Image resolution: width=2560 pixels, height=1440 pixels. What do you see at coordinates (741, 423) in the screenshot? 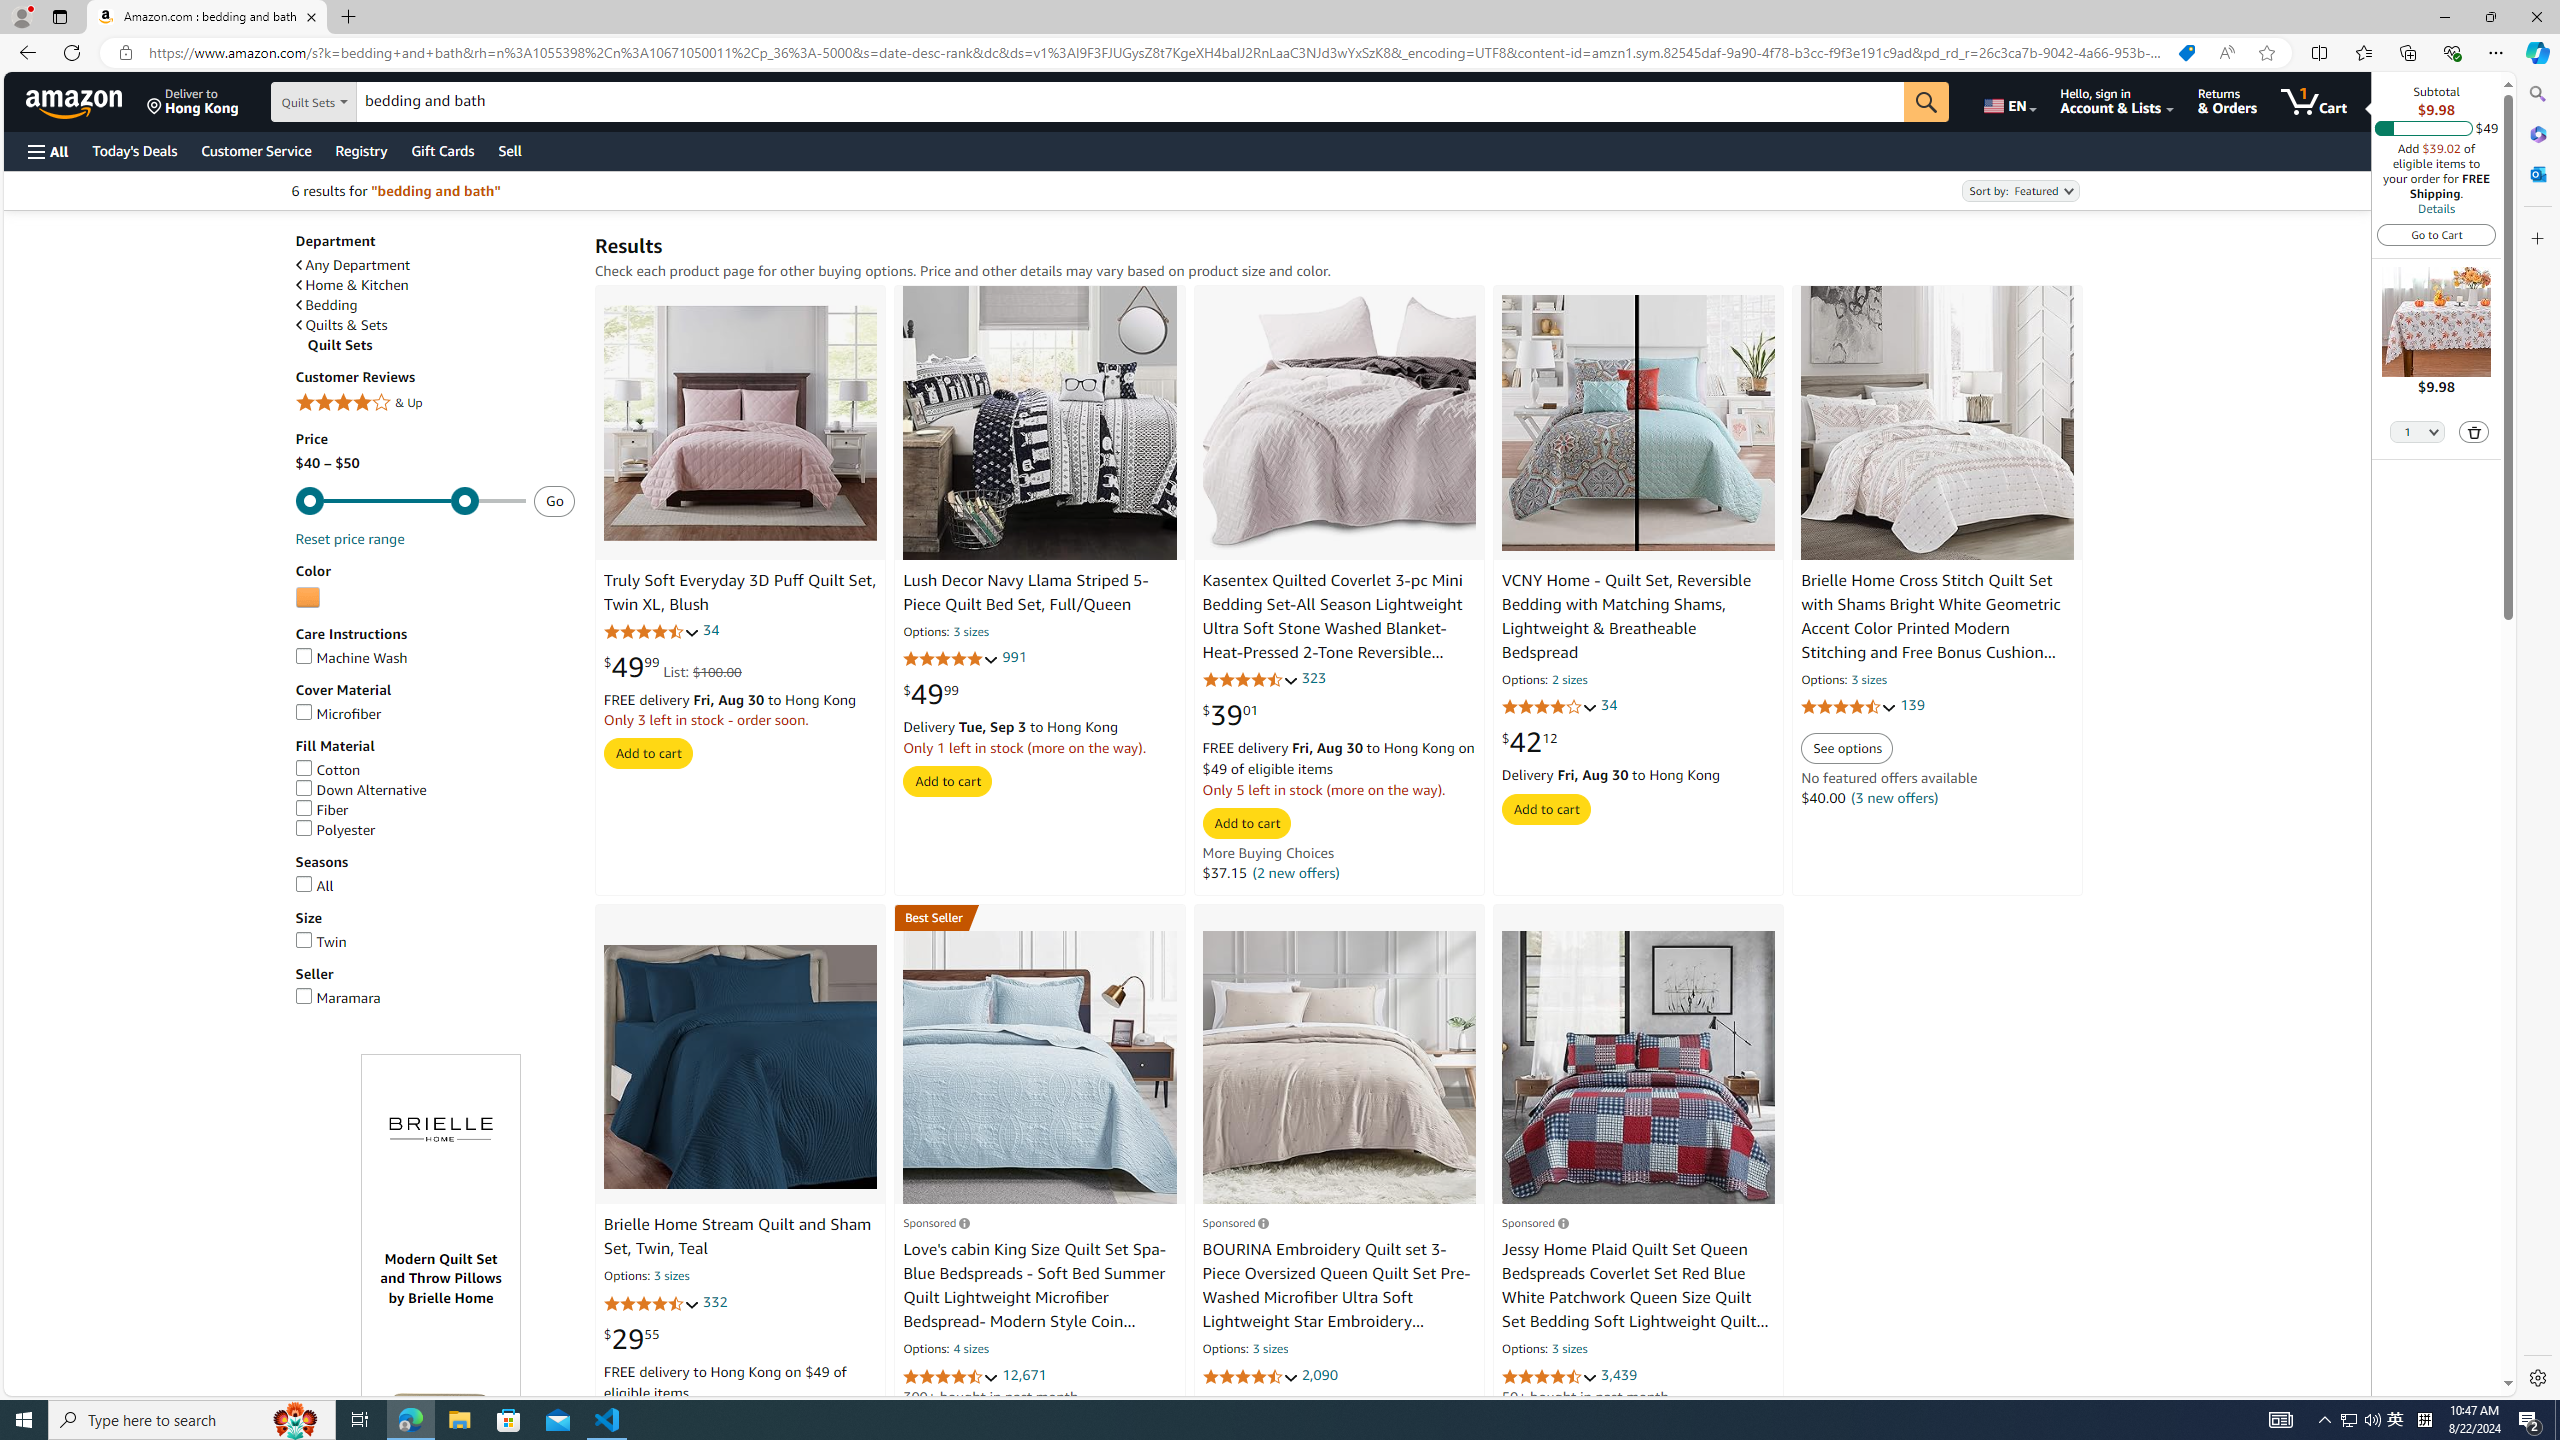
I see `Truly Soft Everyday 3D Puff Quilt Set, Twin XL, Blush` at bounding box center [741, 423].